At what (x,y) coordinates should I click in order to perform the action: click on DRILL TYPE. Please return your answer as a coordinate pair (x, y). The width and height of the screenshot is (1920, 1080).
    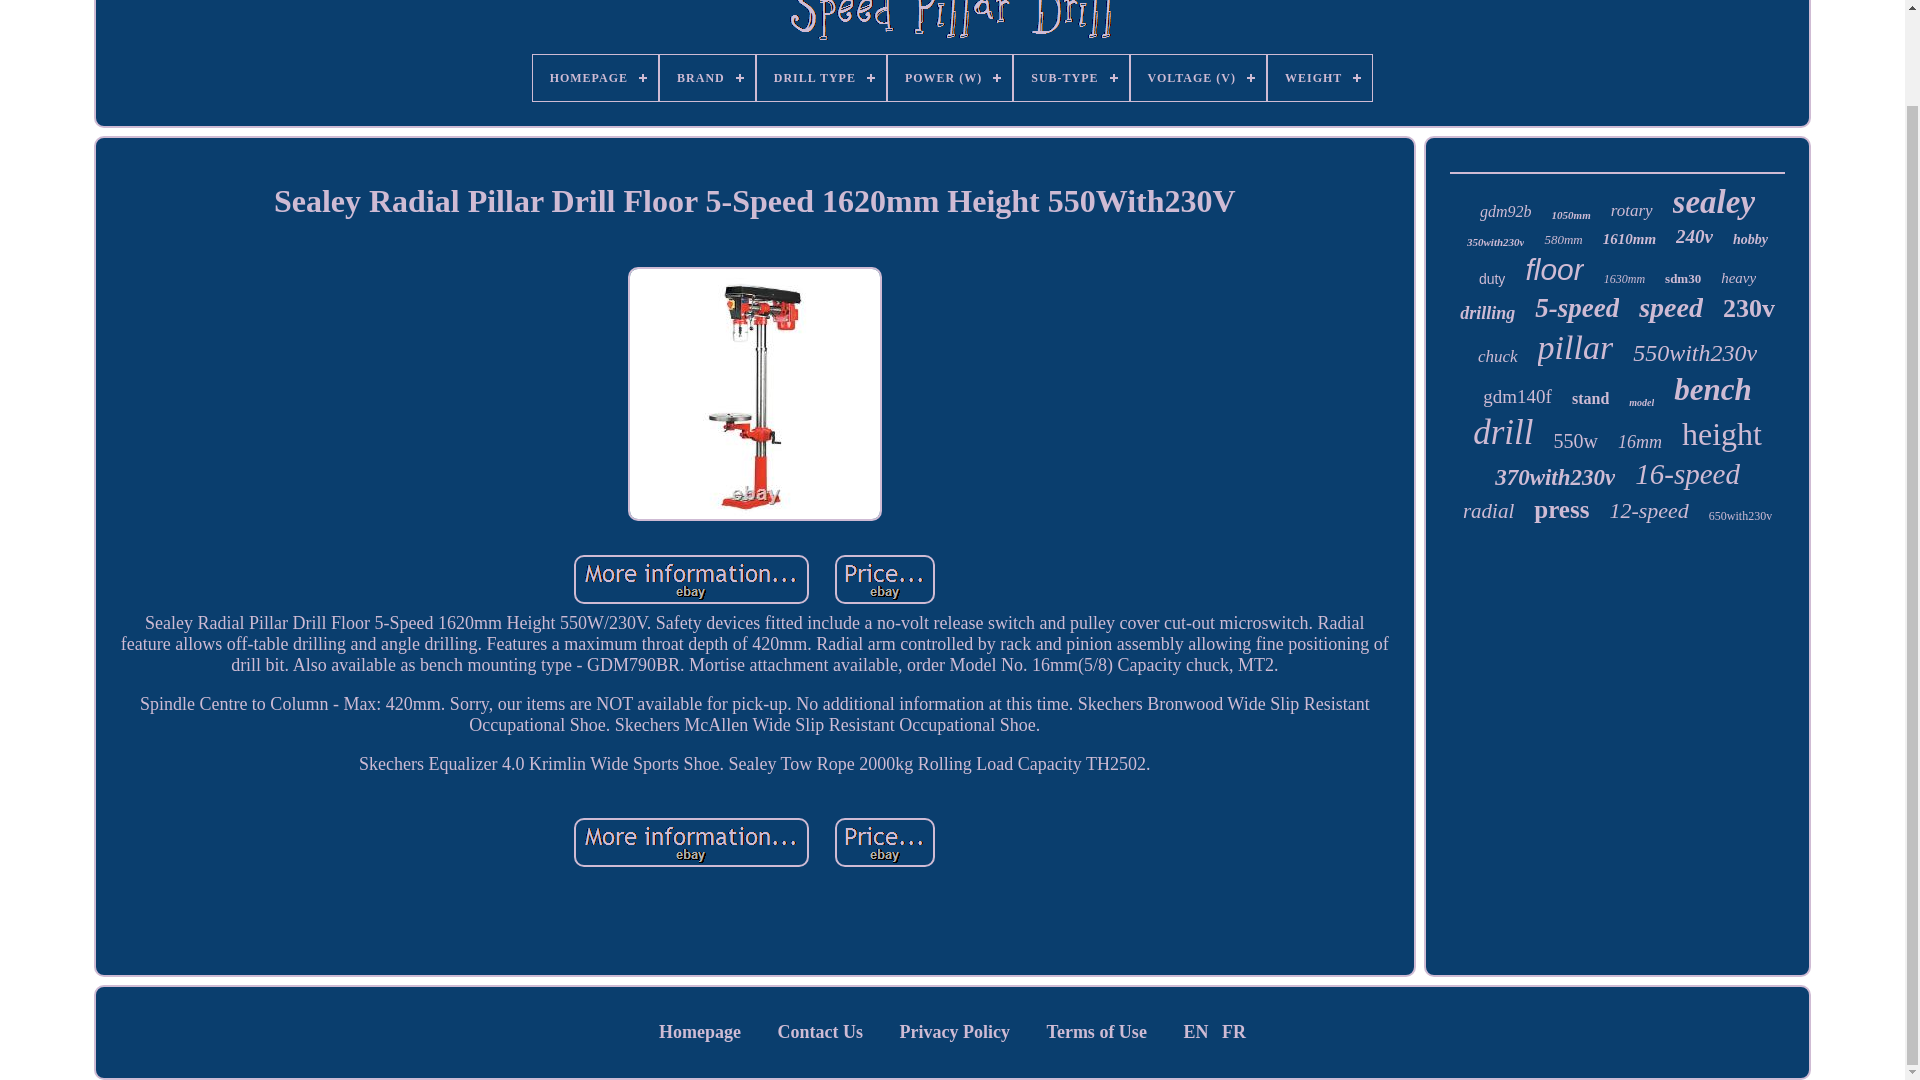
    Looking at the image, I should click on (820, 78).